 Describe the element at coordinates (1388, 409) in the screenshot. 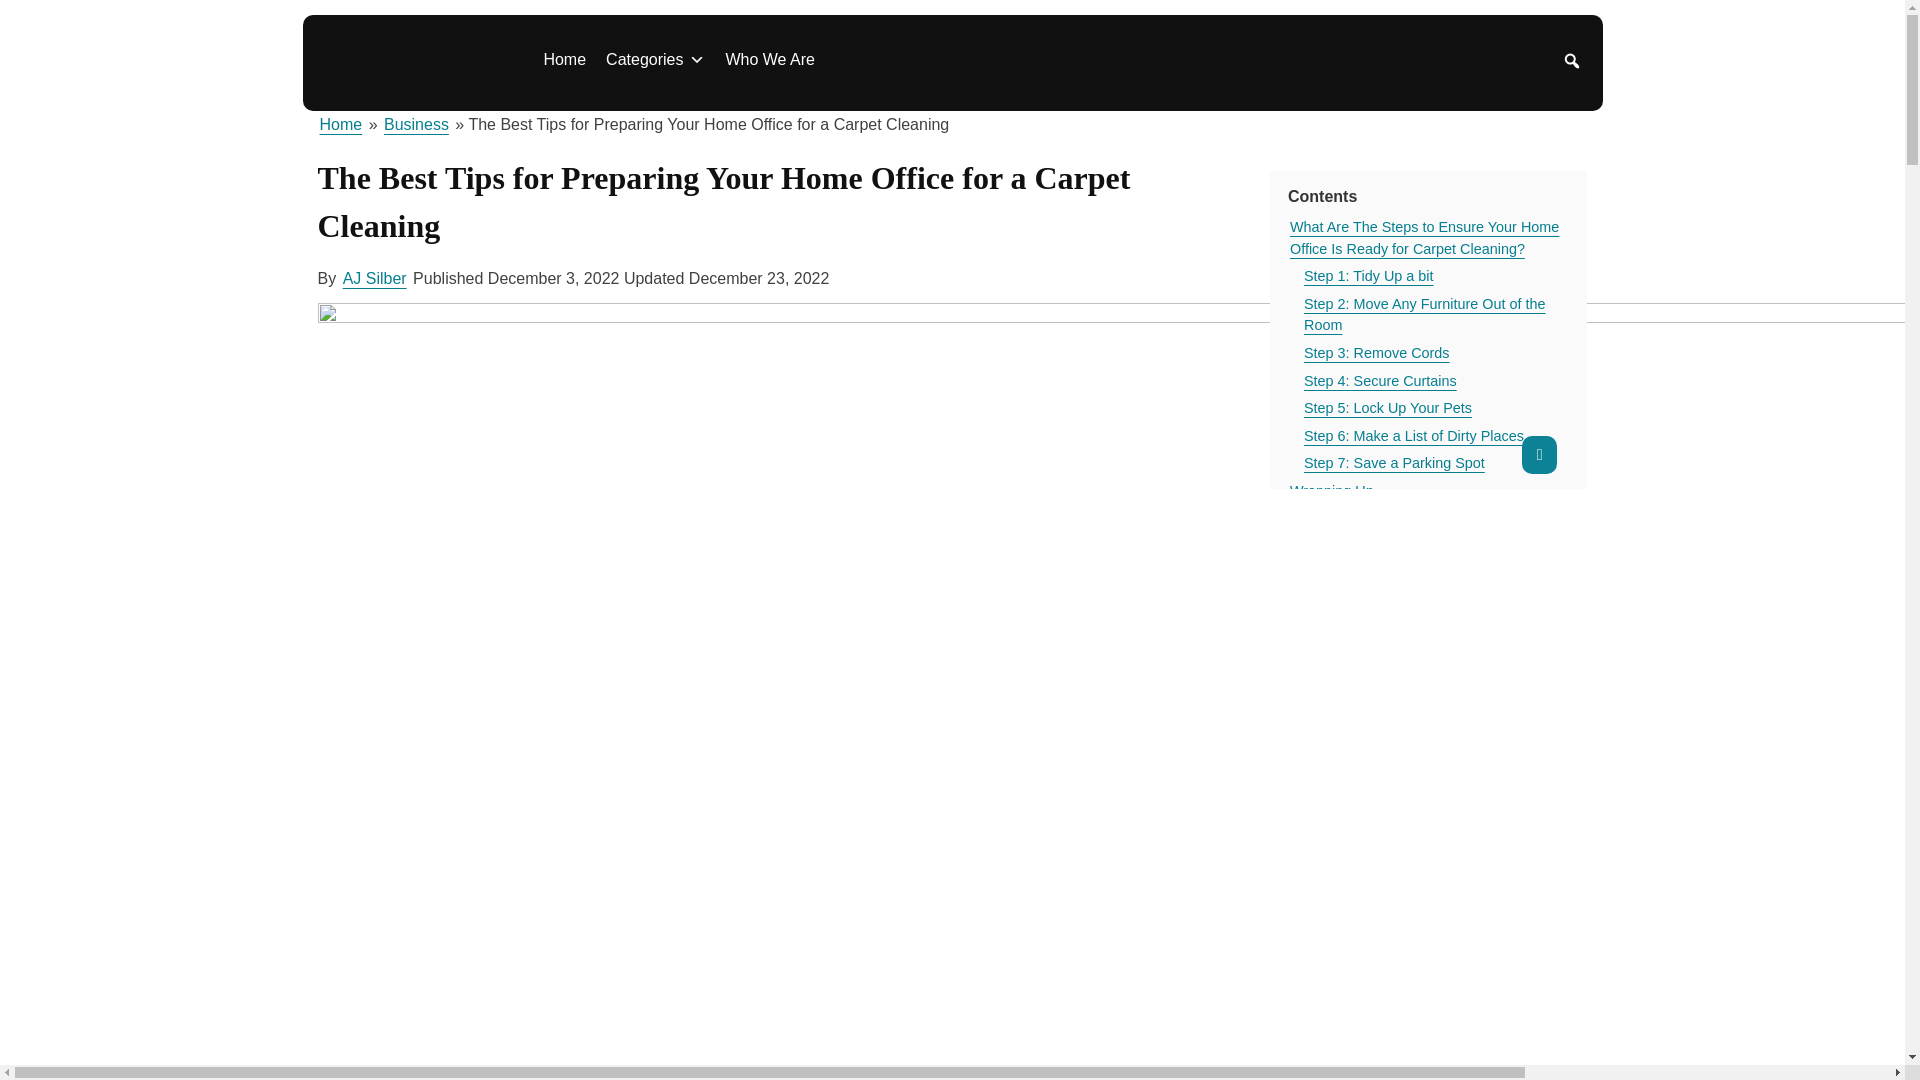

I see `Step 5: Lock Up Your Pets` at that location.